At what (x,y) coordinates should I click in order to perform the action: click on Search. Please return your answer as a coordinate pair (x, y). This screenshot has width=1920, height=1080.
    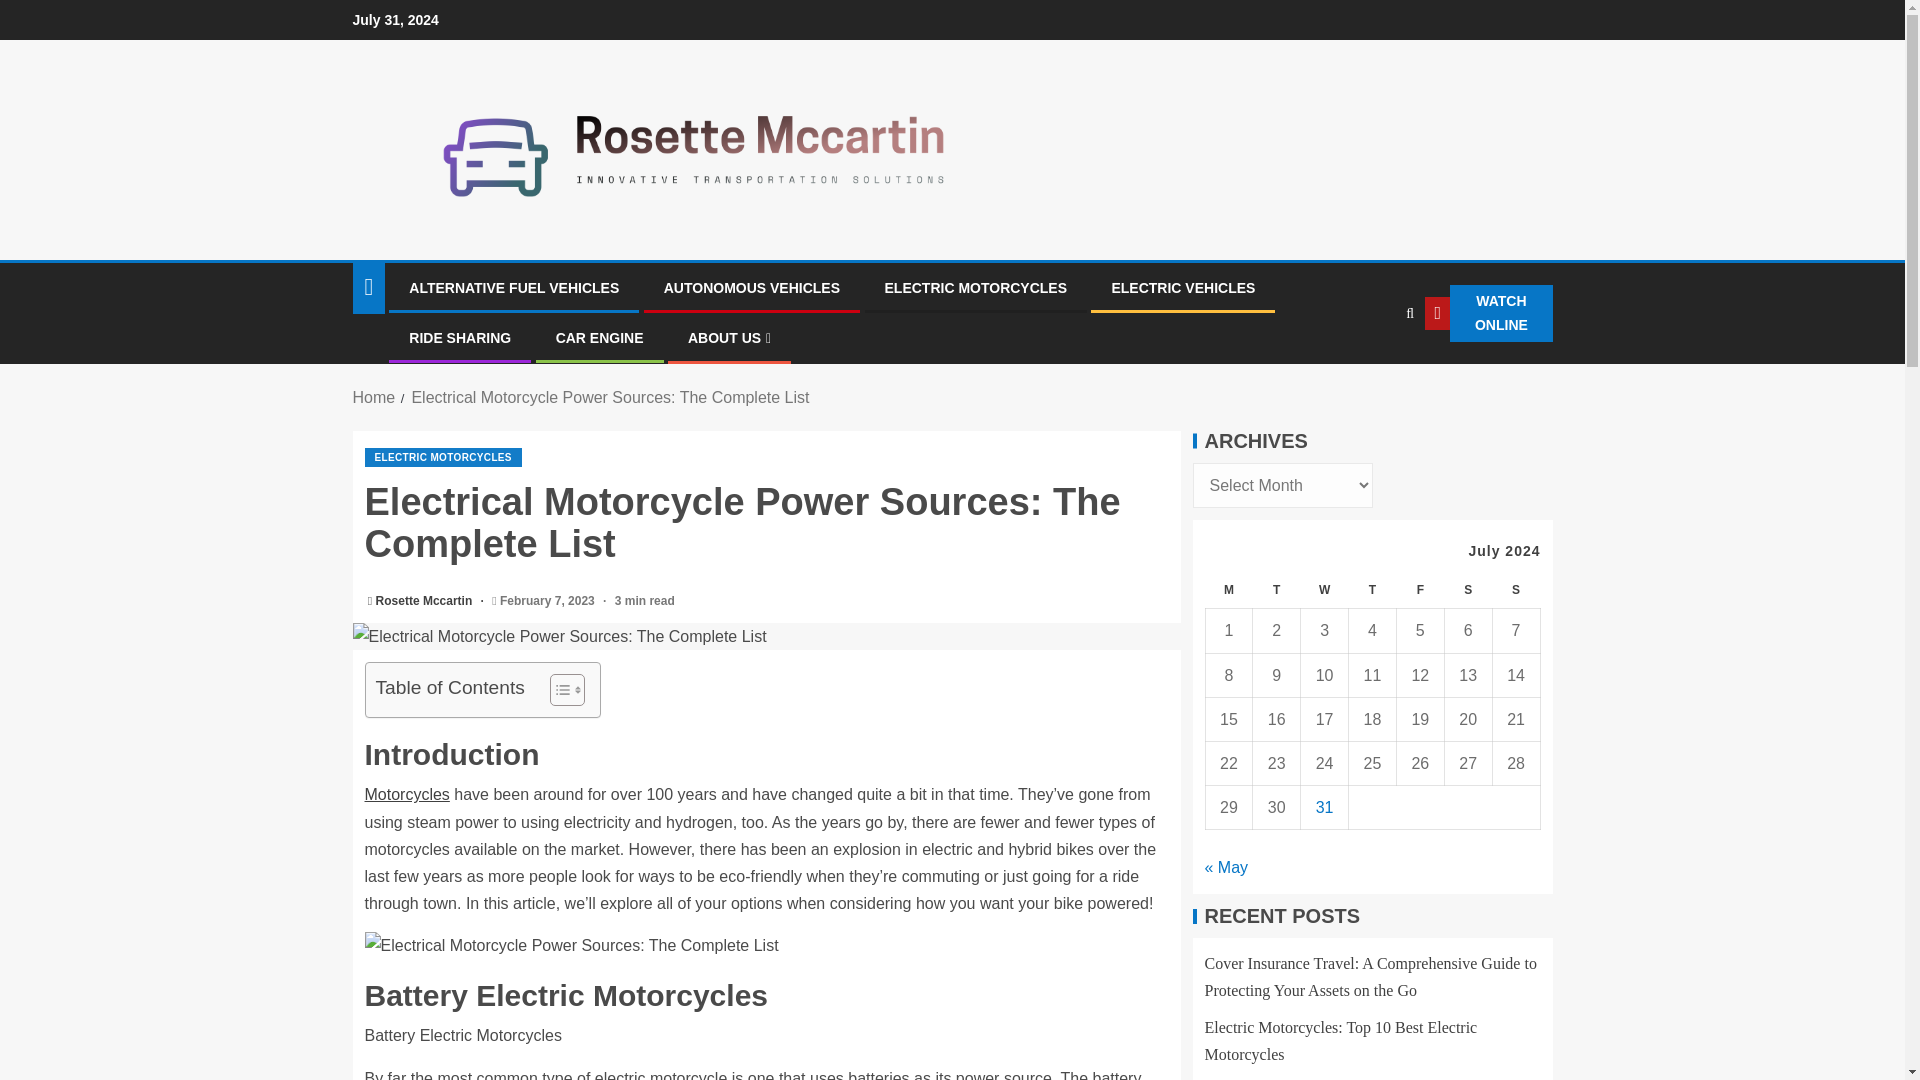
    Looking at the image, I should click on (1368, 375).